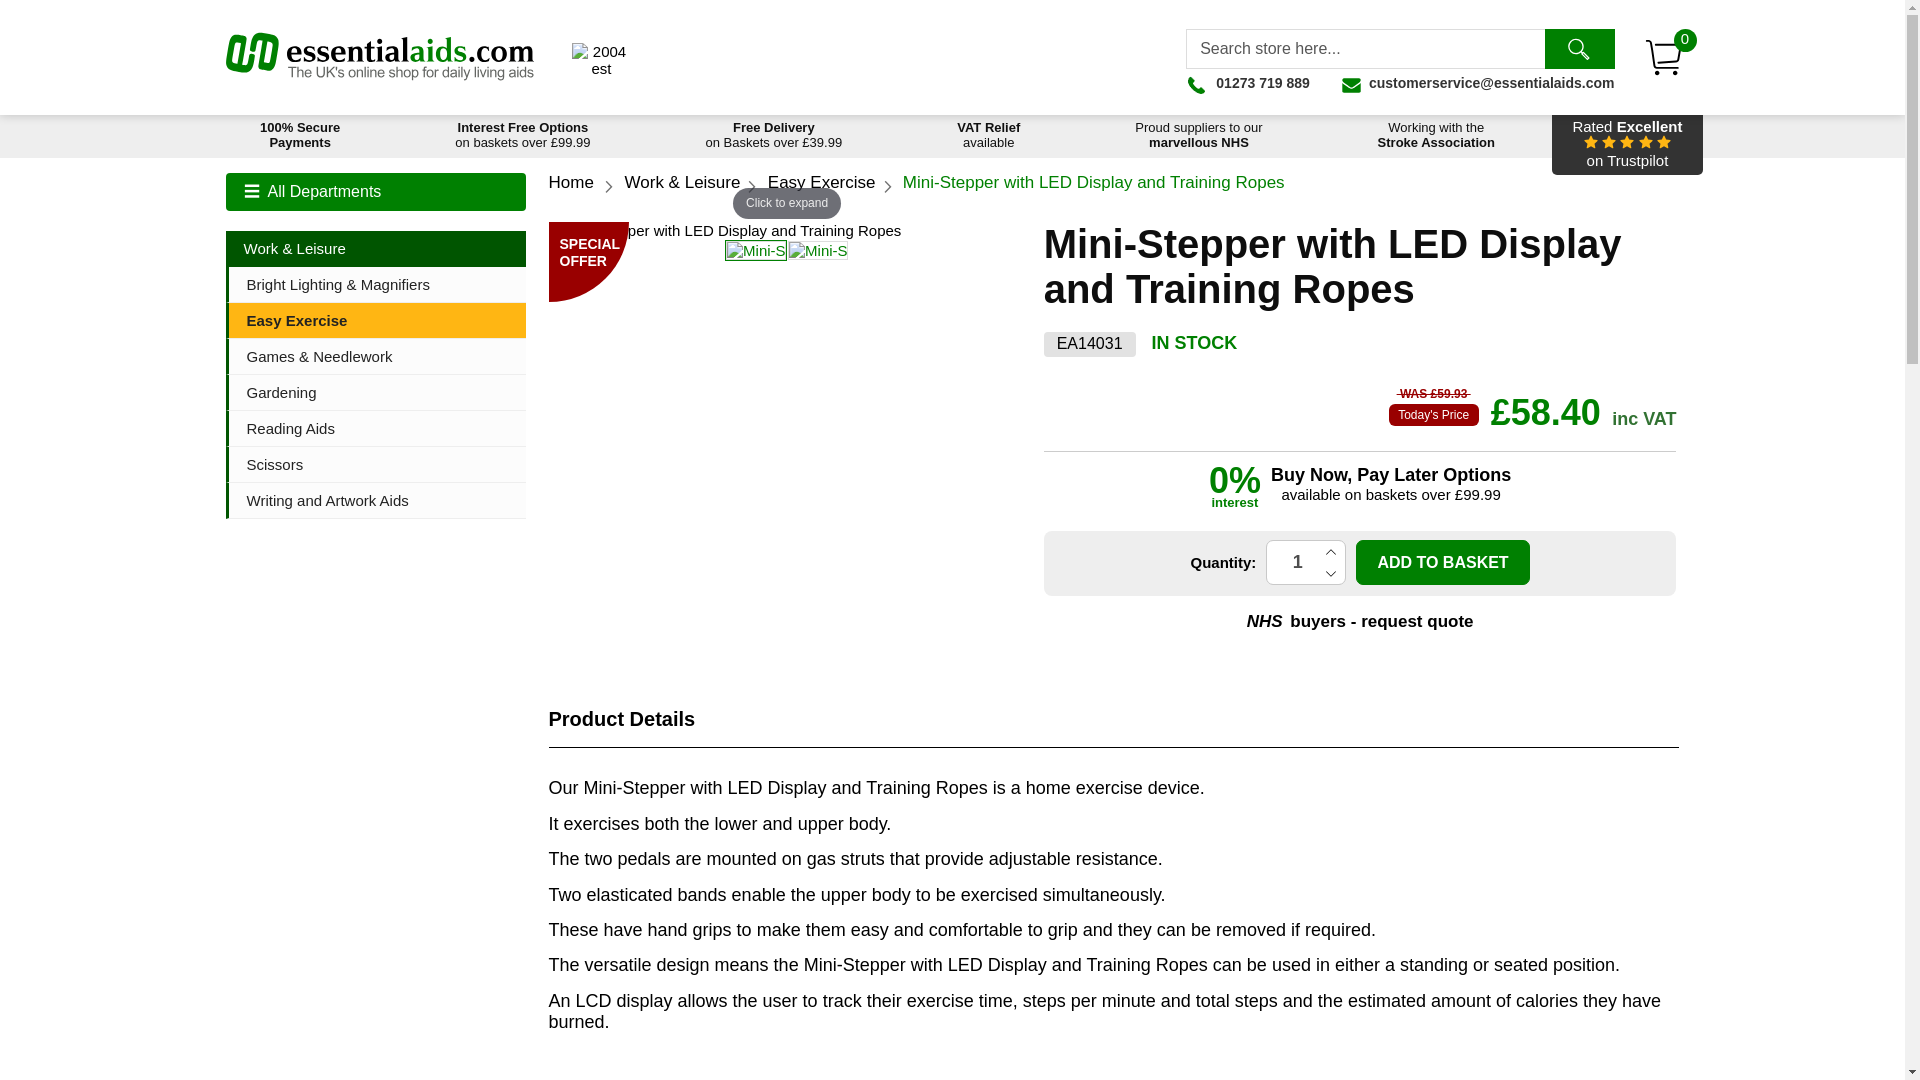 This screenshot has width=1920, height=1080. Describe the element at coordinates (818, 250) in the screenshot. I see `Mini-Stepper with LED Display and Training Ropes` at that location.